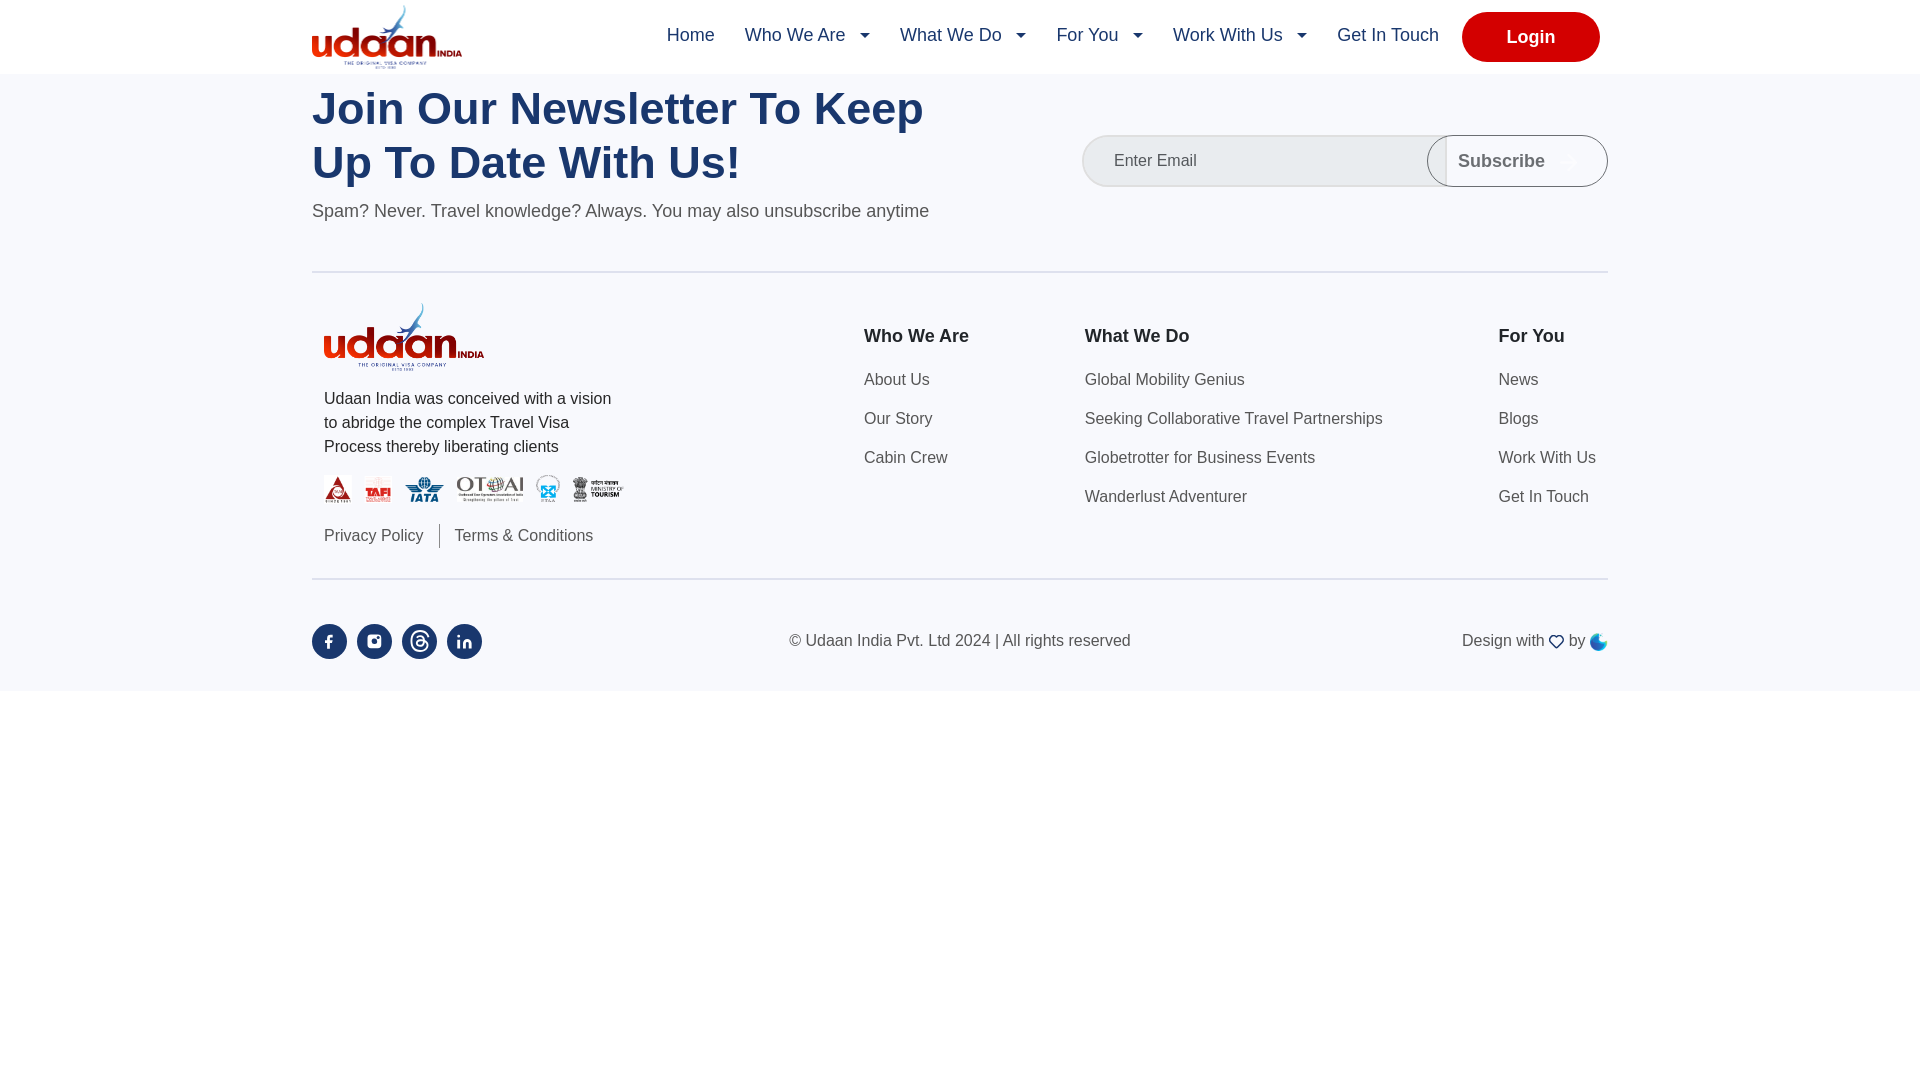 The width and height of the screenshot is (1920, 1080). What do you see at coordinates (690, 36) in the screenshot?
I see `Home` at bounding box center [690, 36].